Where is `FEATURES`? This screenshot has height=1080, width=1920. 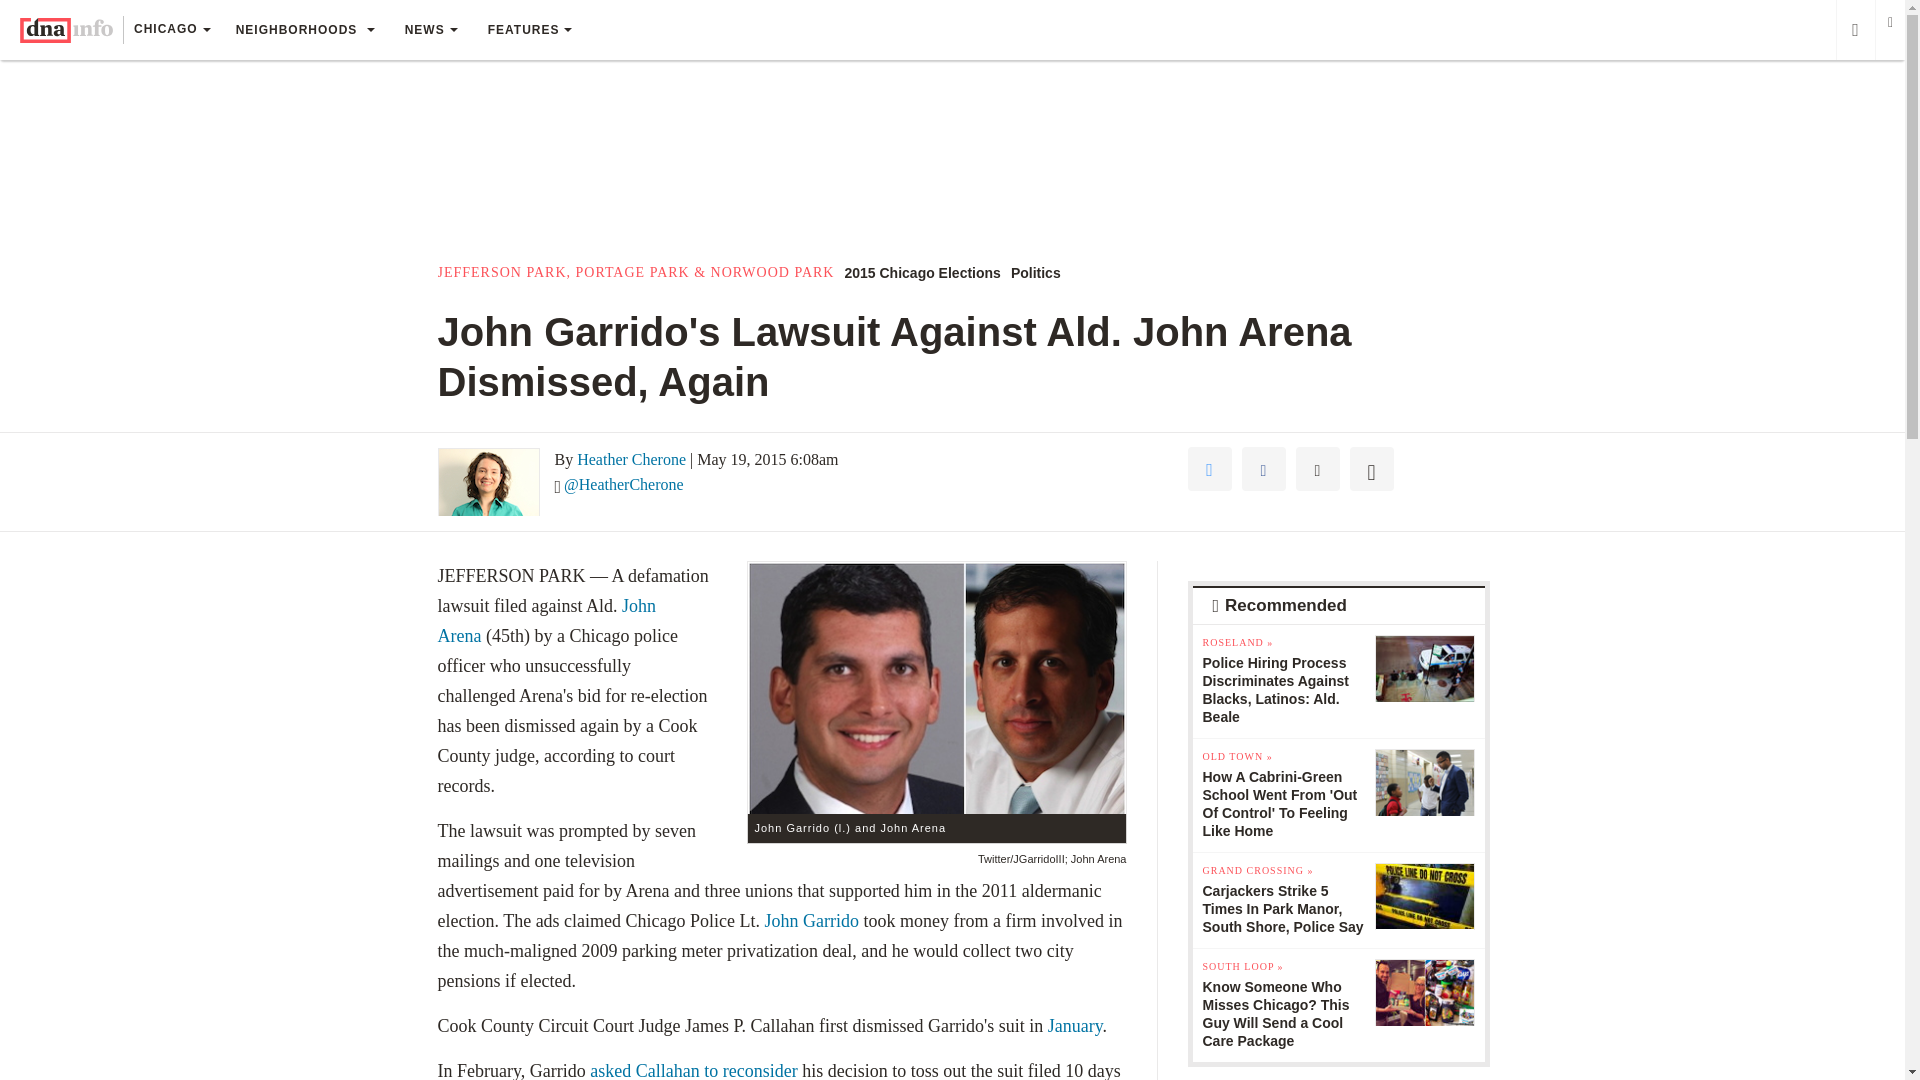
FEATURES is located at coordinates (530, 30).